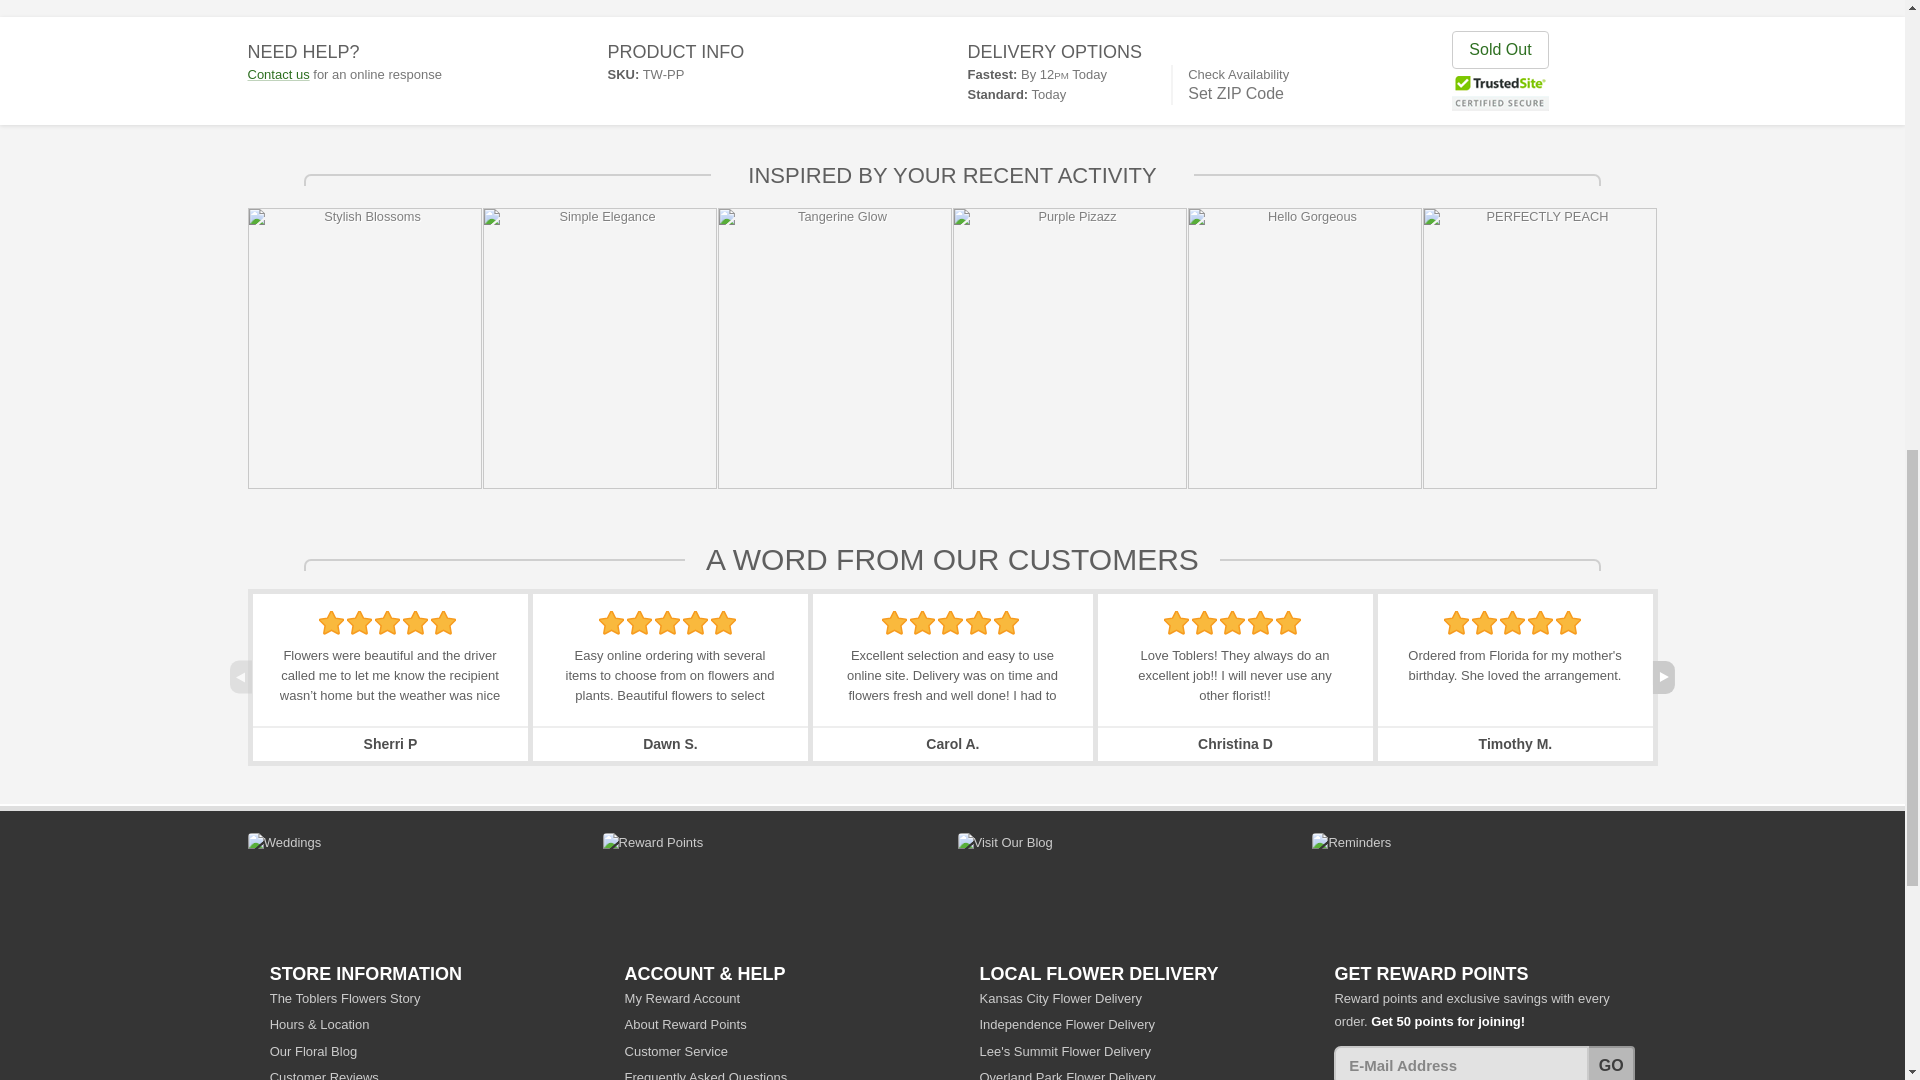  I want to click on Full Star, so click(666, 623).